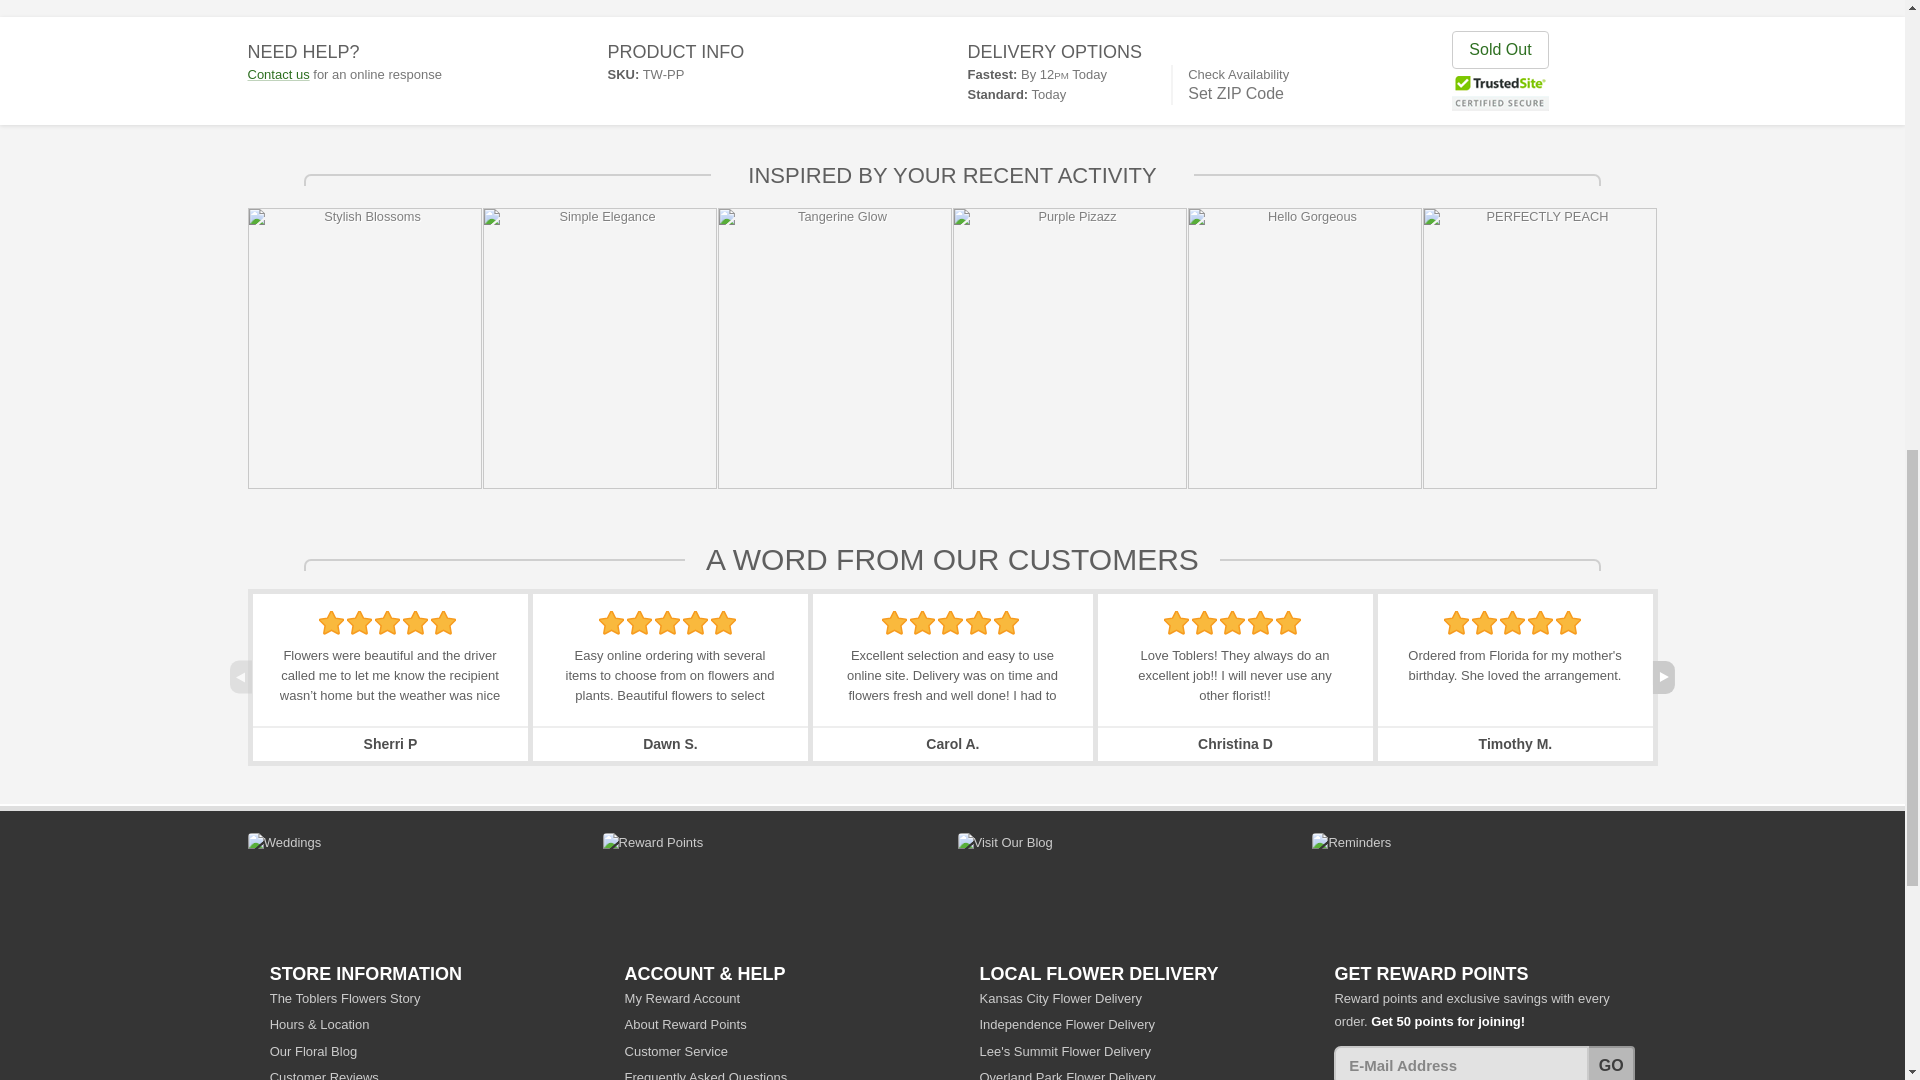  I want to click on Full Star, so click(666, 623).